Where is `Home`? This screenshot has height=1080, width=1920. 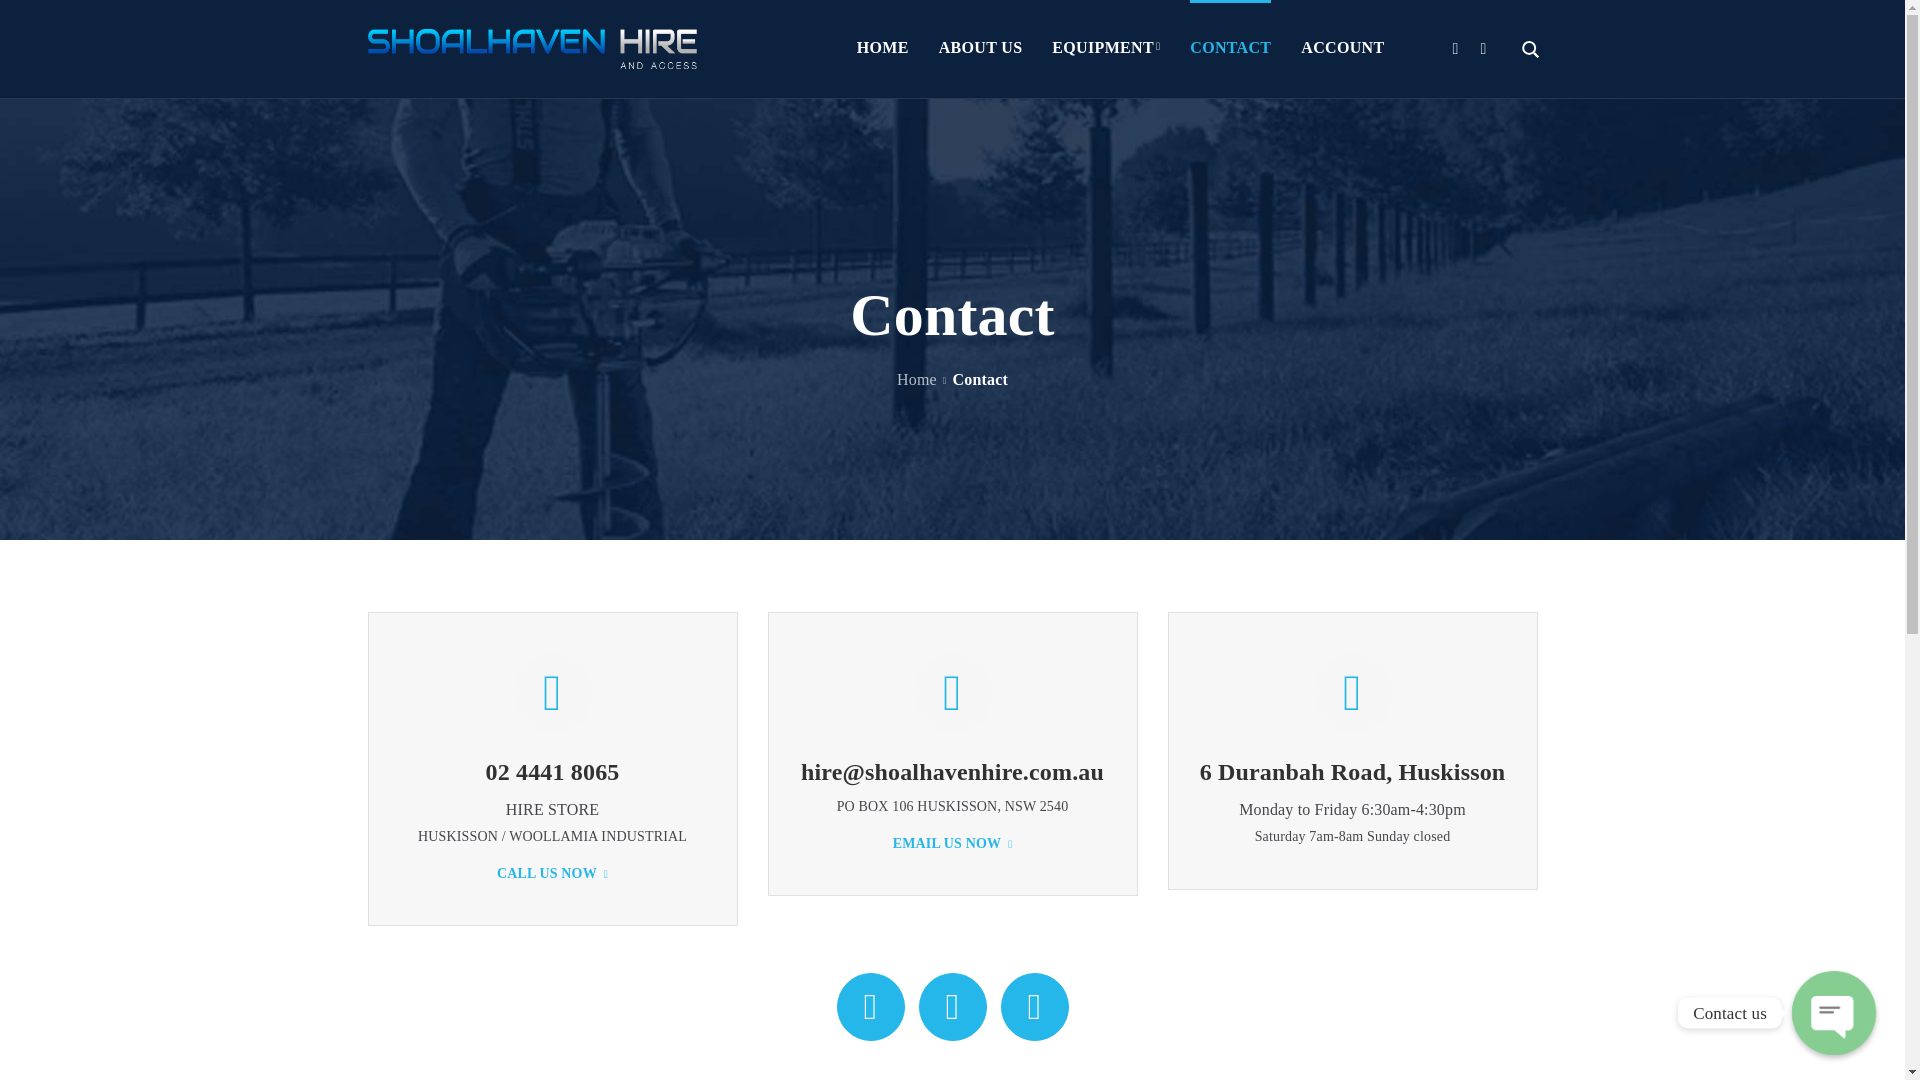 Home is located at coordinates (917, 380).